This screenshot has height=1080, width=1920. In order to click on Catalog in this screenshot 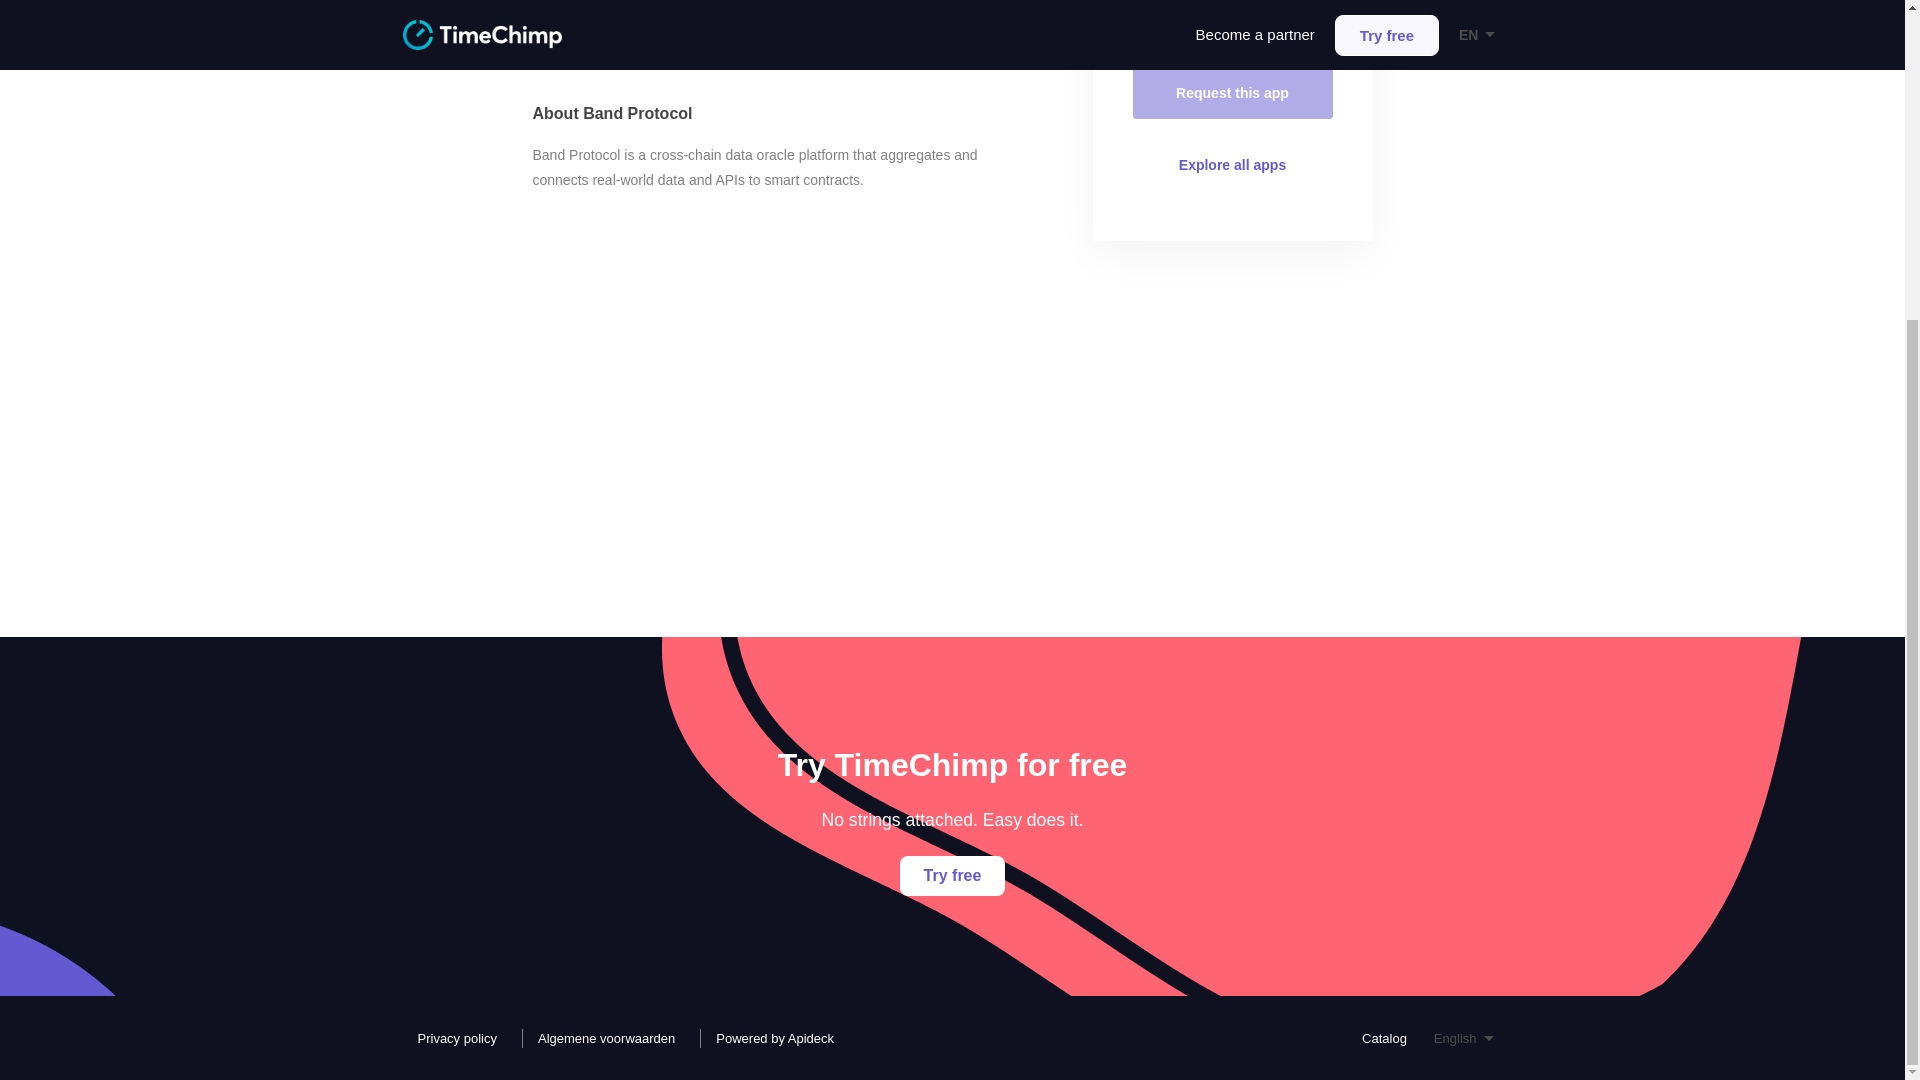, I will do `click(1379, 1037)`.